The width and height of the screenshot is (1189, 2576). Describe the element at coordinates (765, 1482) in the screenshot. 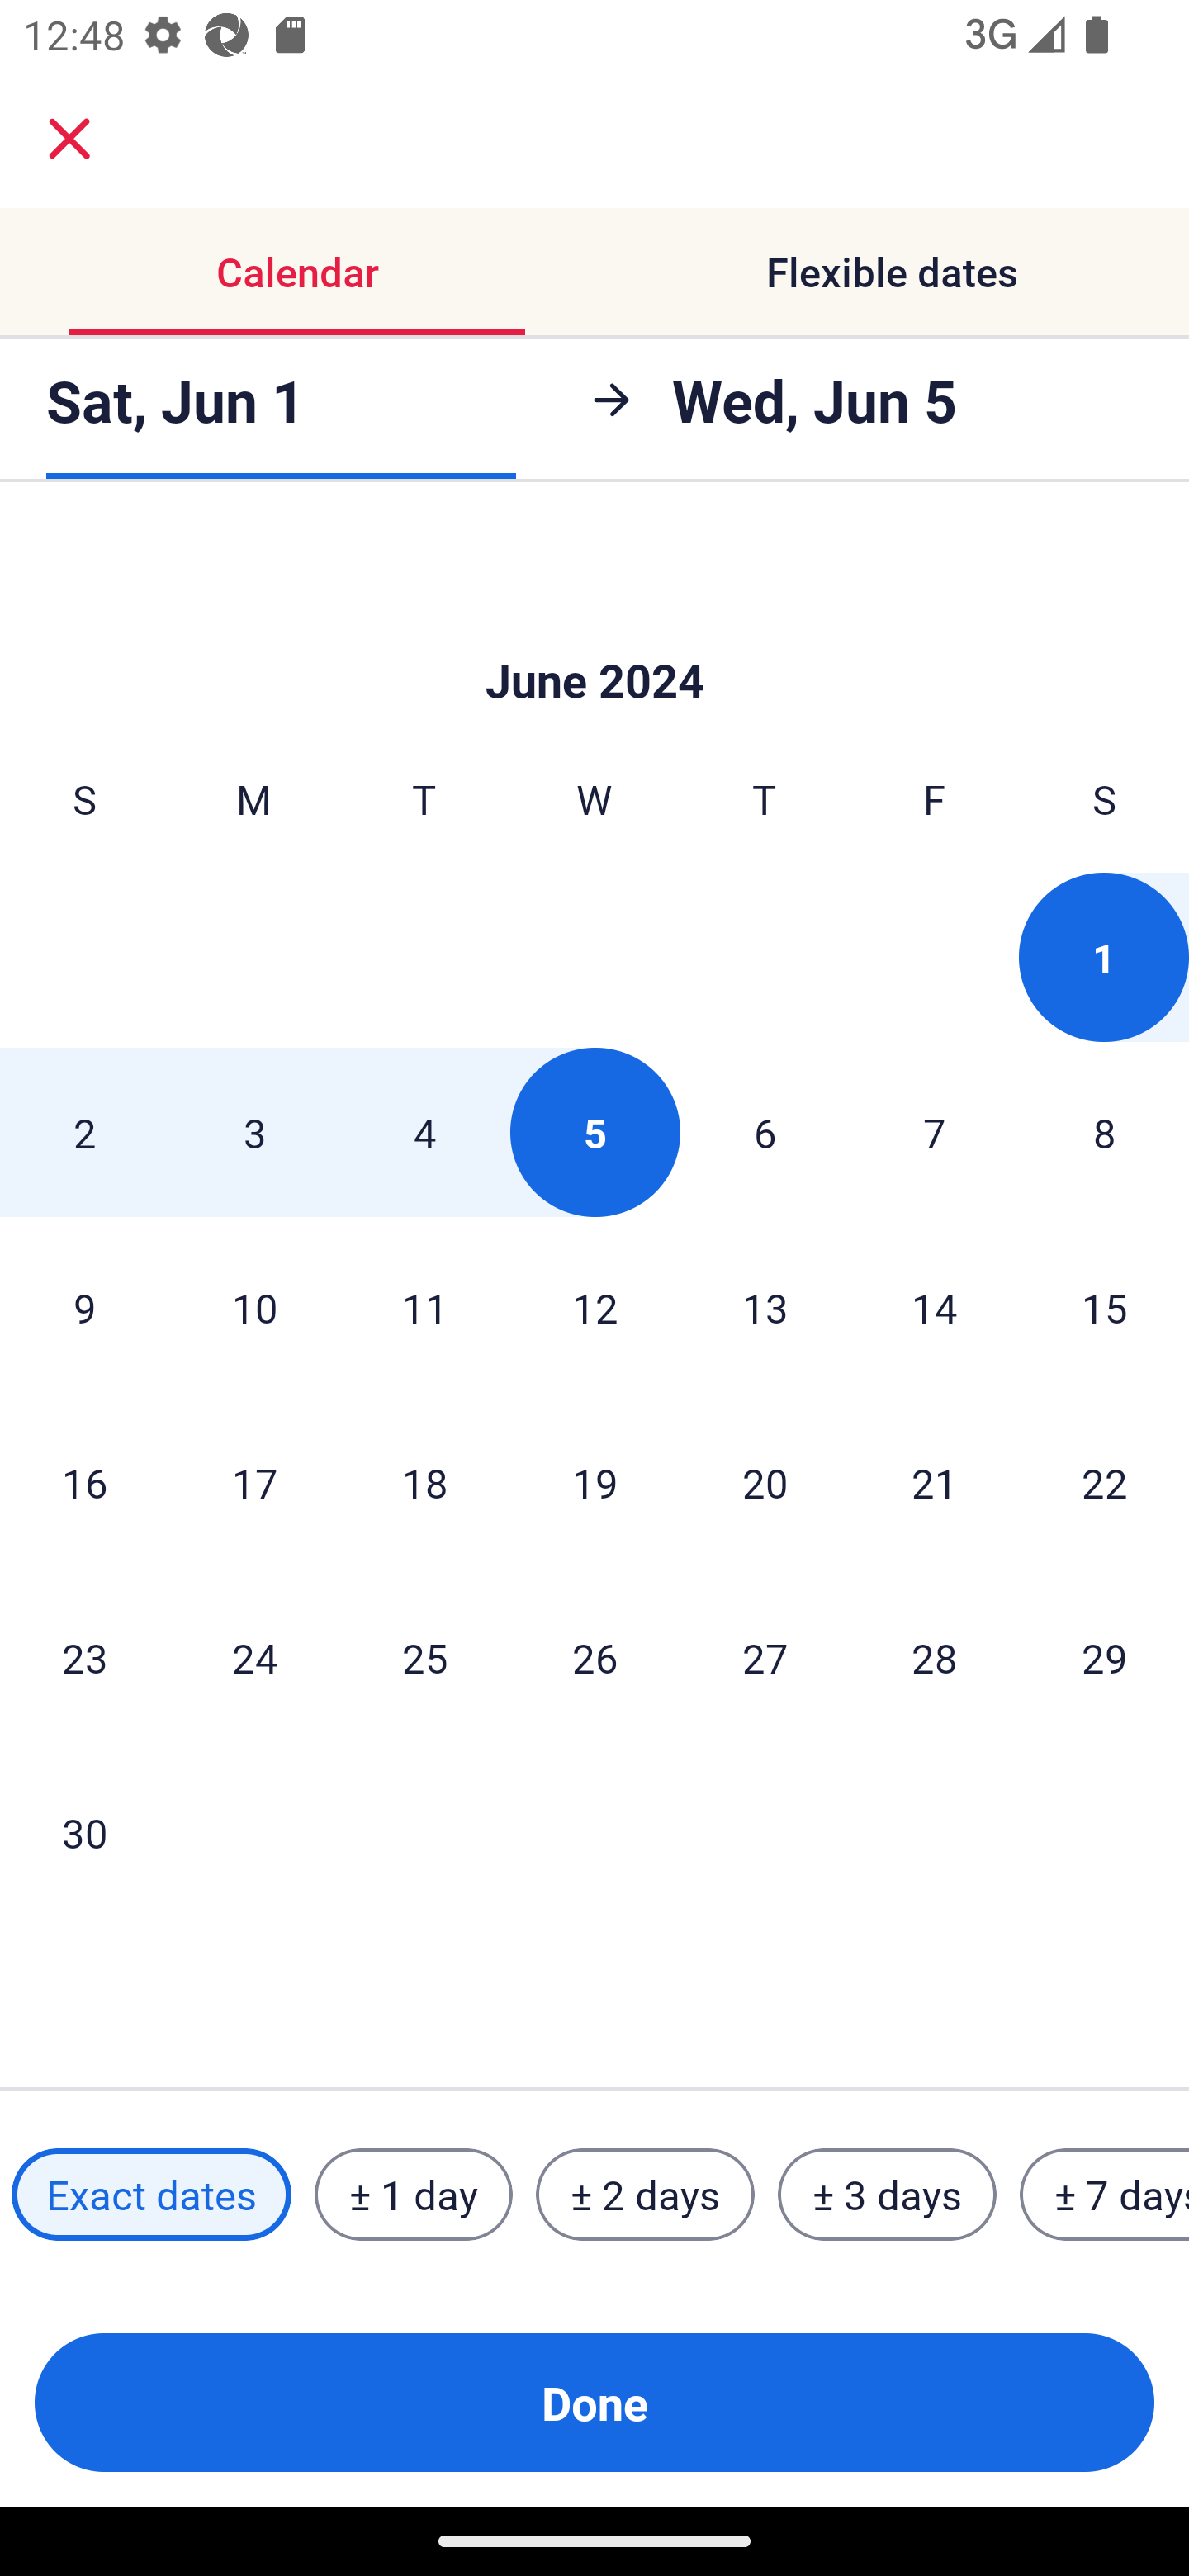

I see `20 Thursday, June 20, 2024` at that location.